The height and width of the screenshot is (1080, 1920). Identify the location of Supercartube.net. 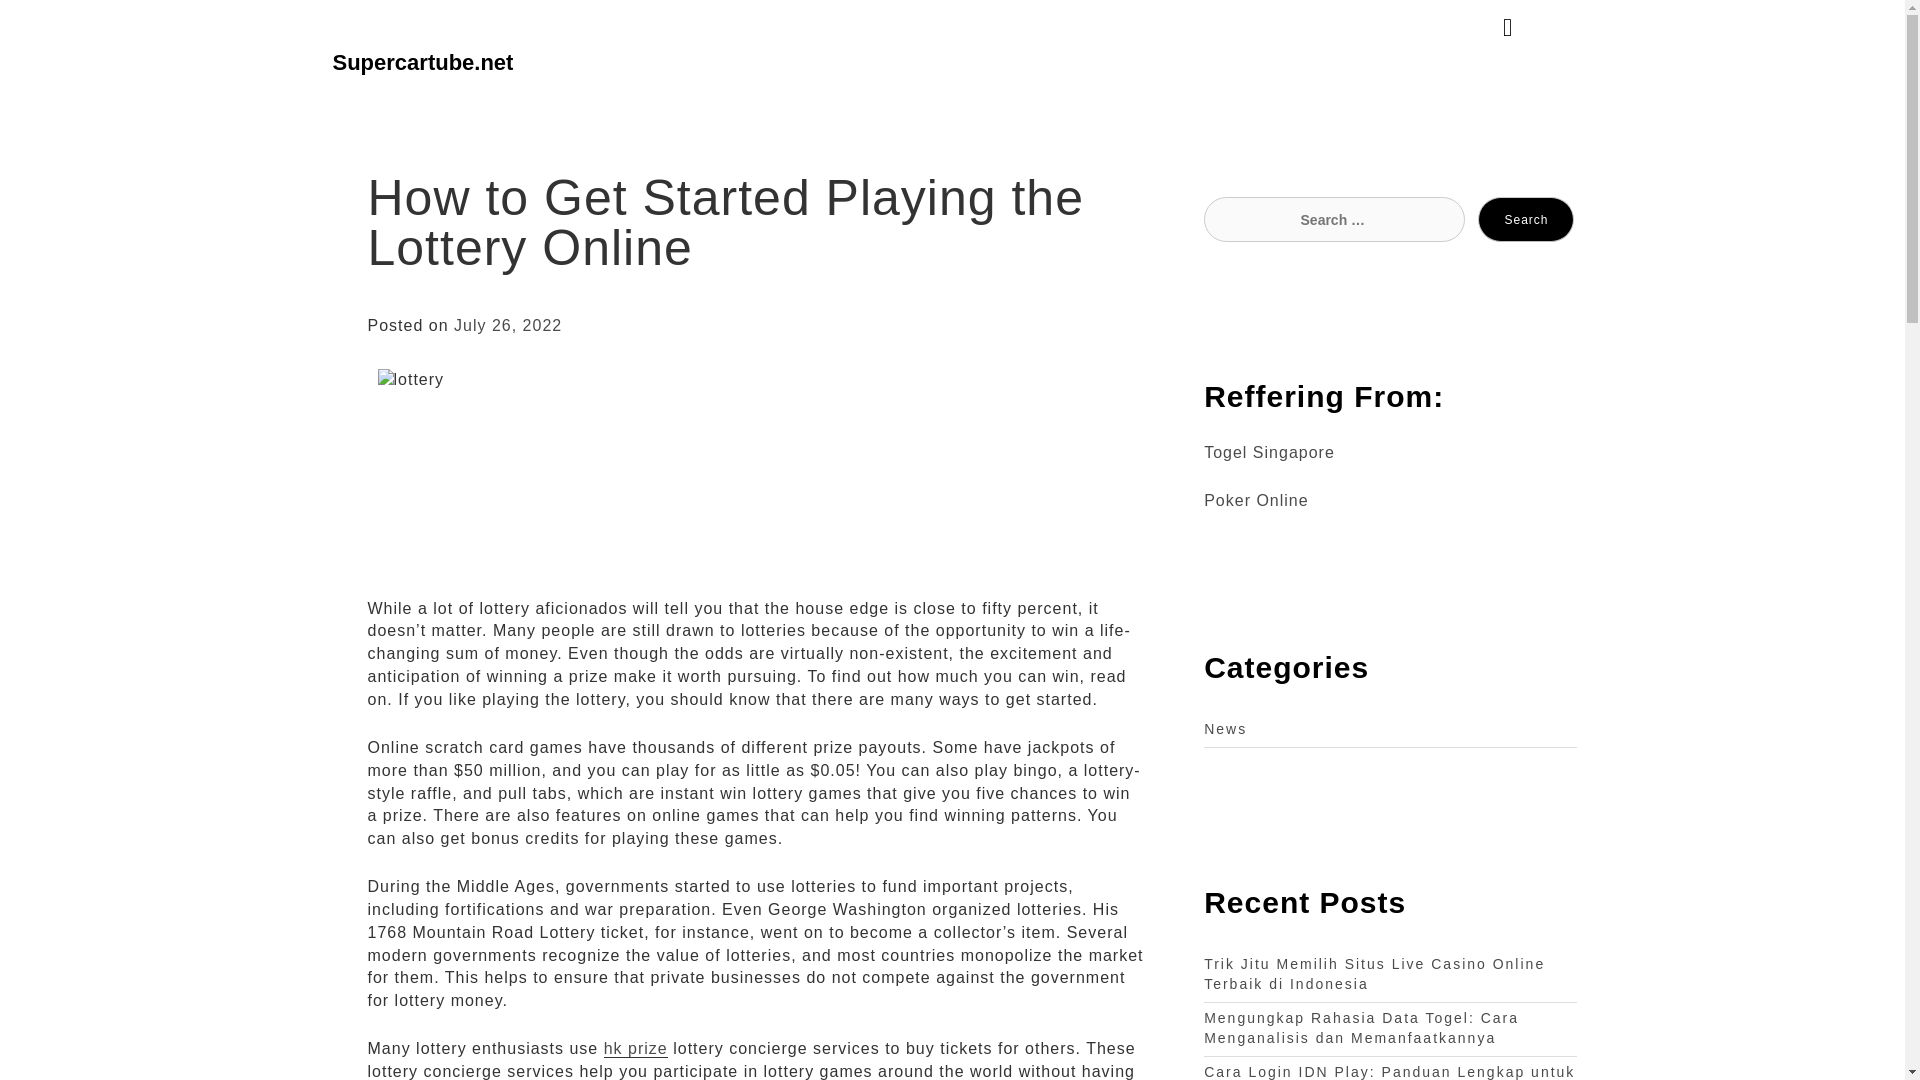
(422, 62).